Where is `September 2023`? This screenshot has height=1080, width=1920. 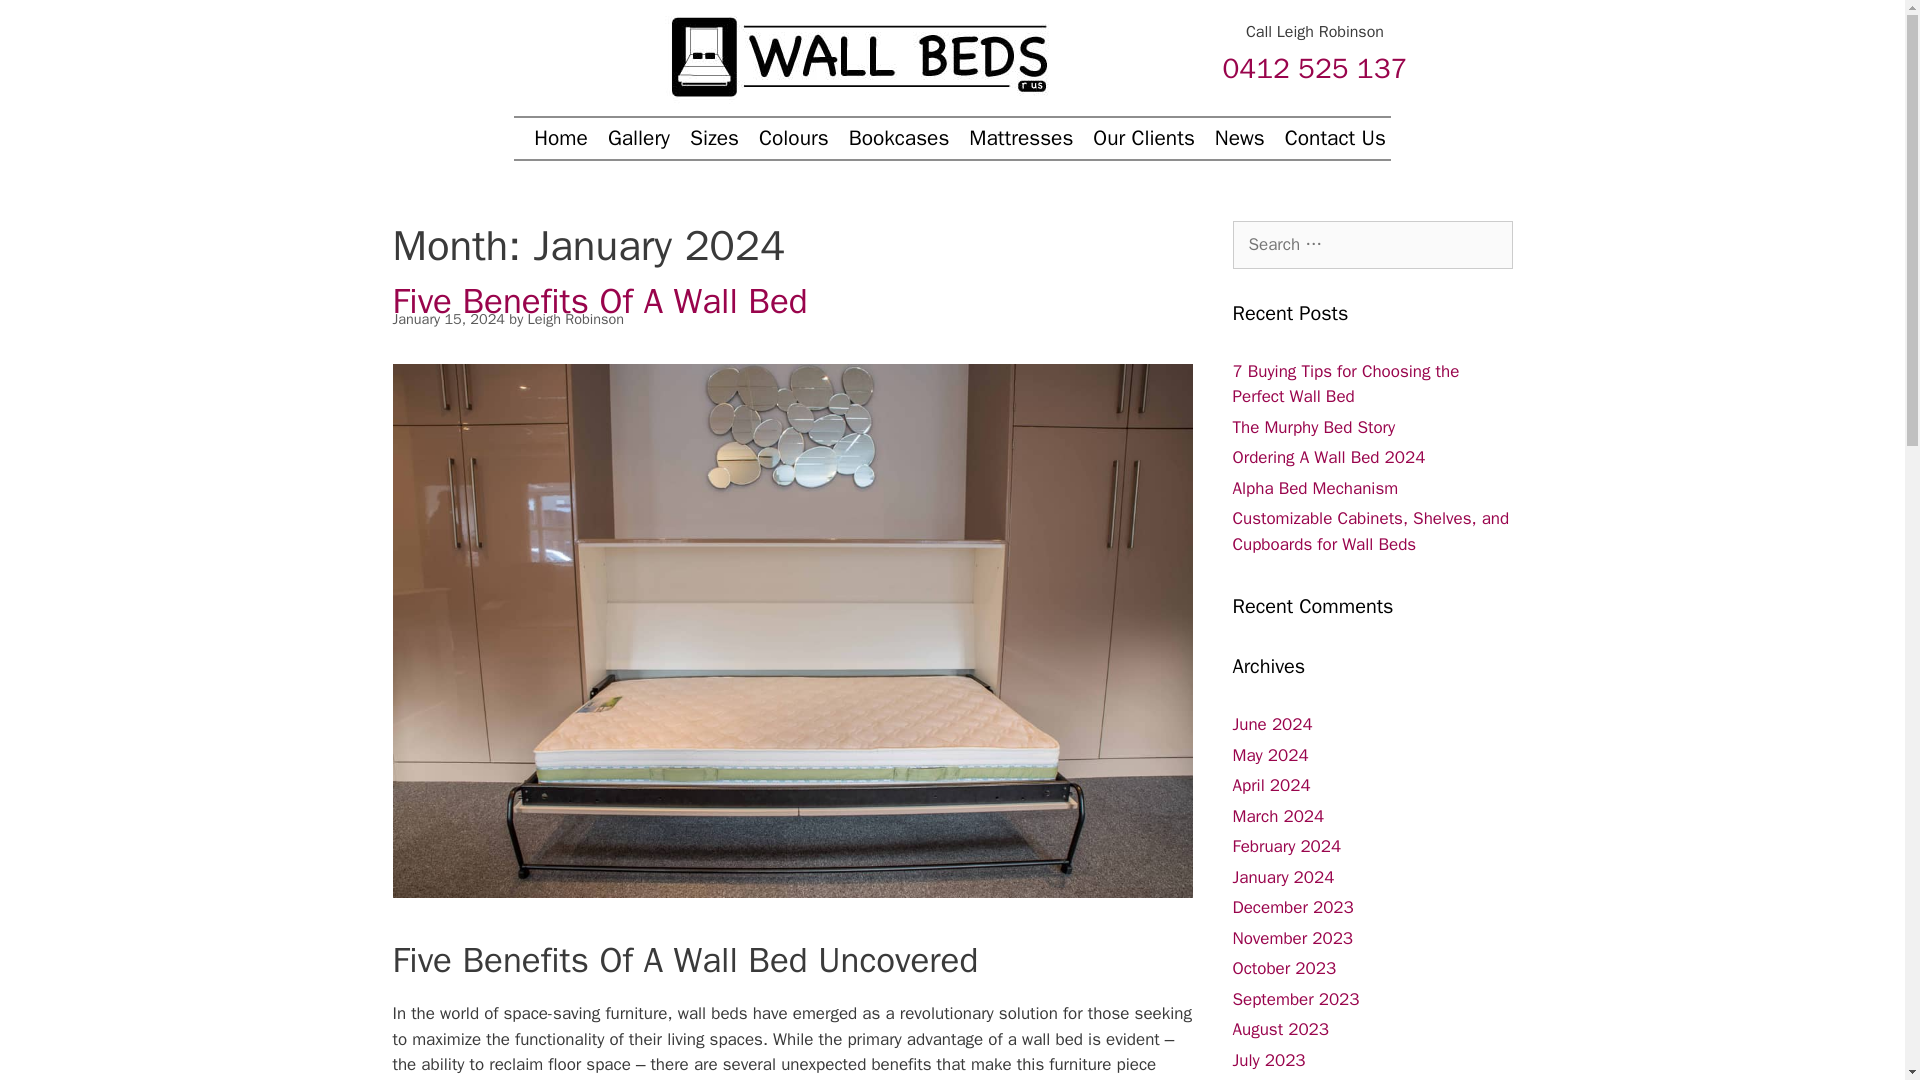 September 2023 is located at coordinates (1296, 998).